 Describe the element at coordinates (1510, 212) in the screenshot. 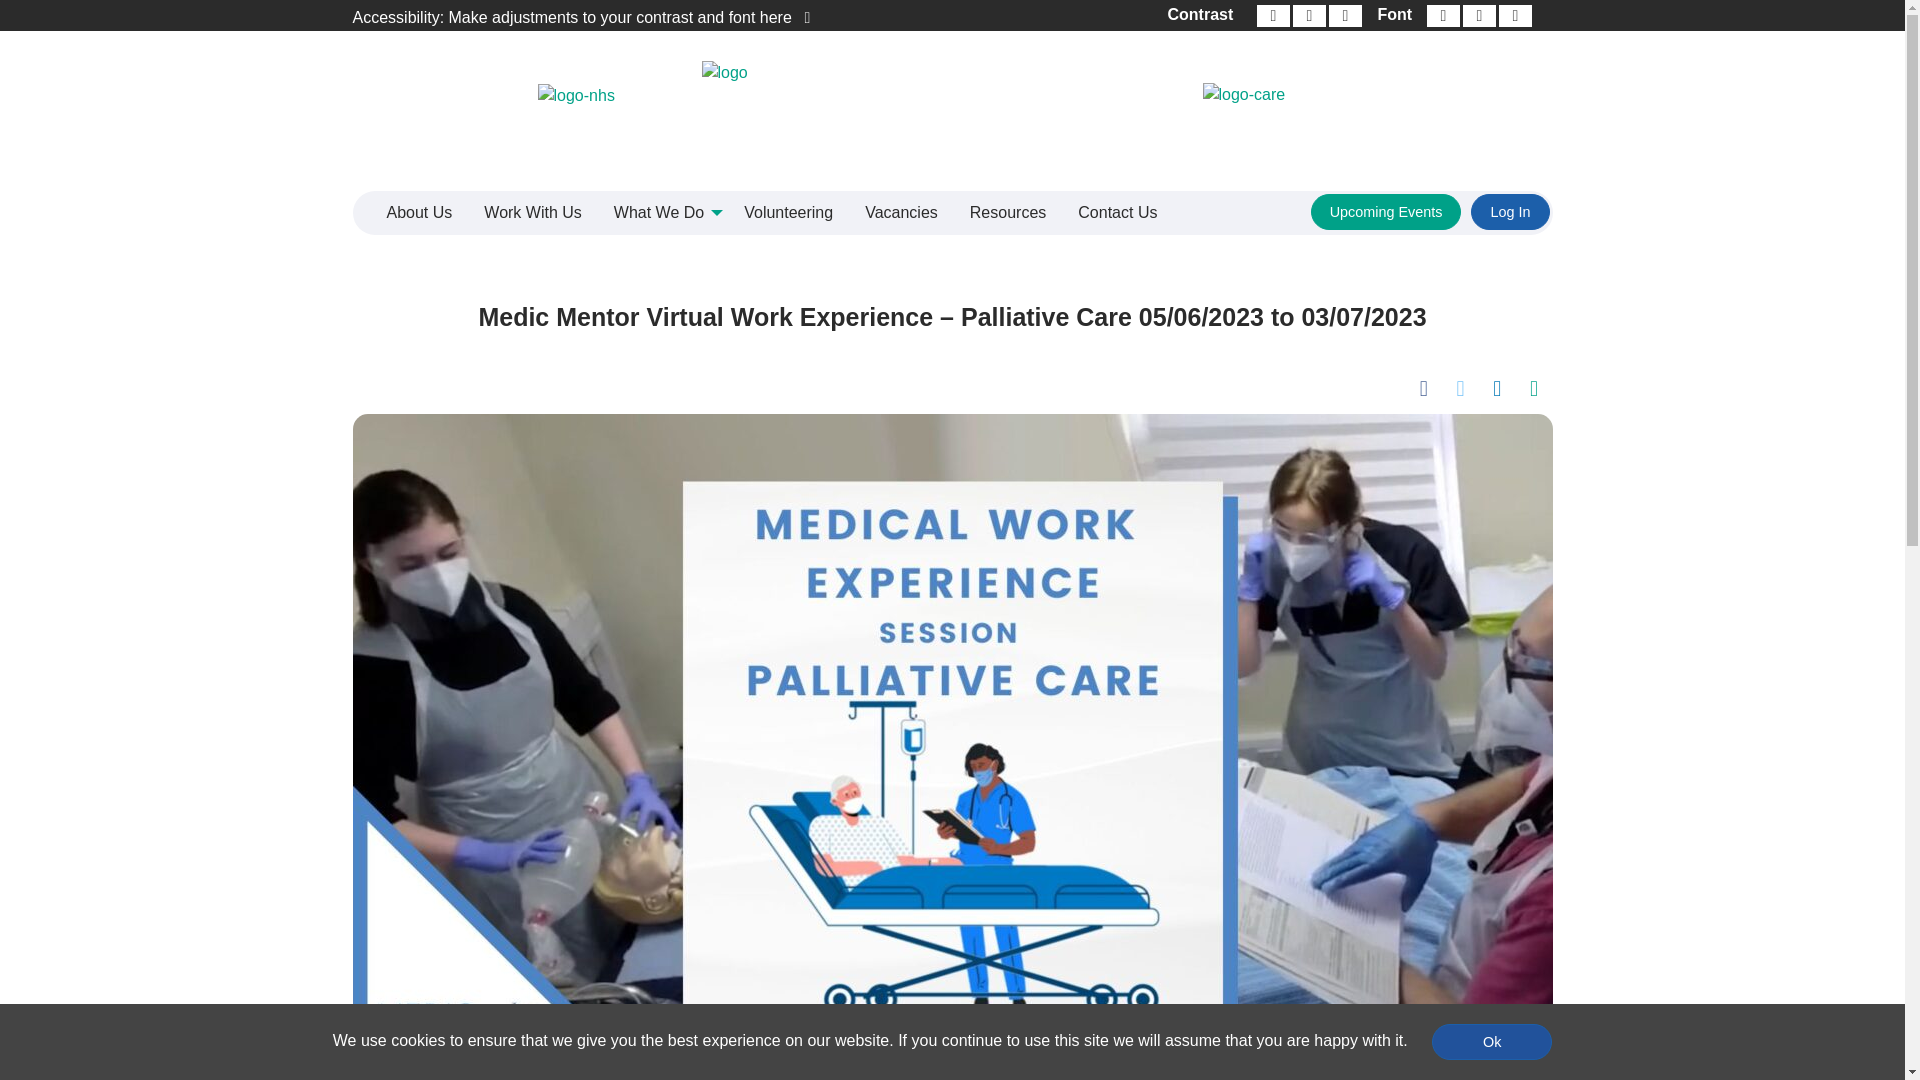

I see `Log In` at that location.